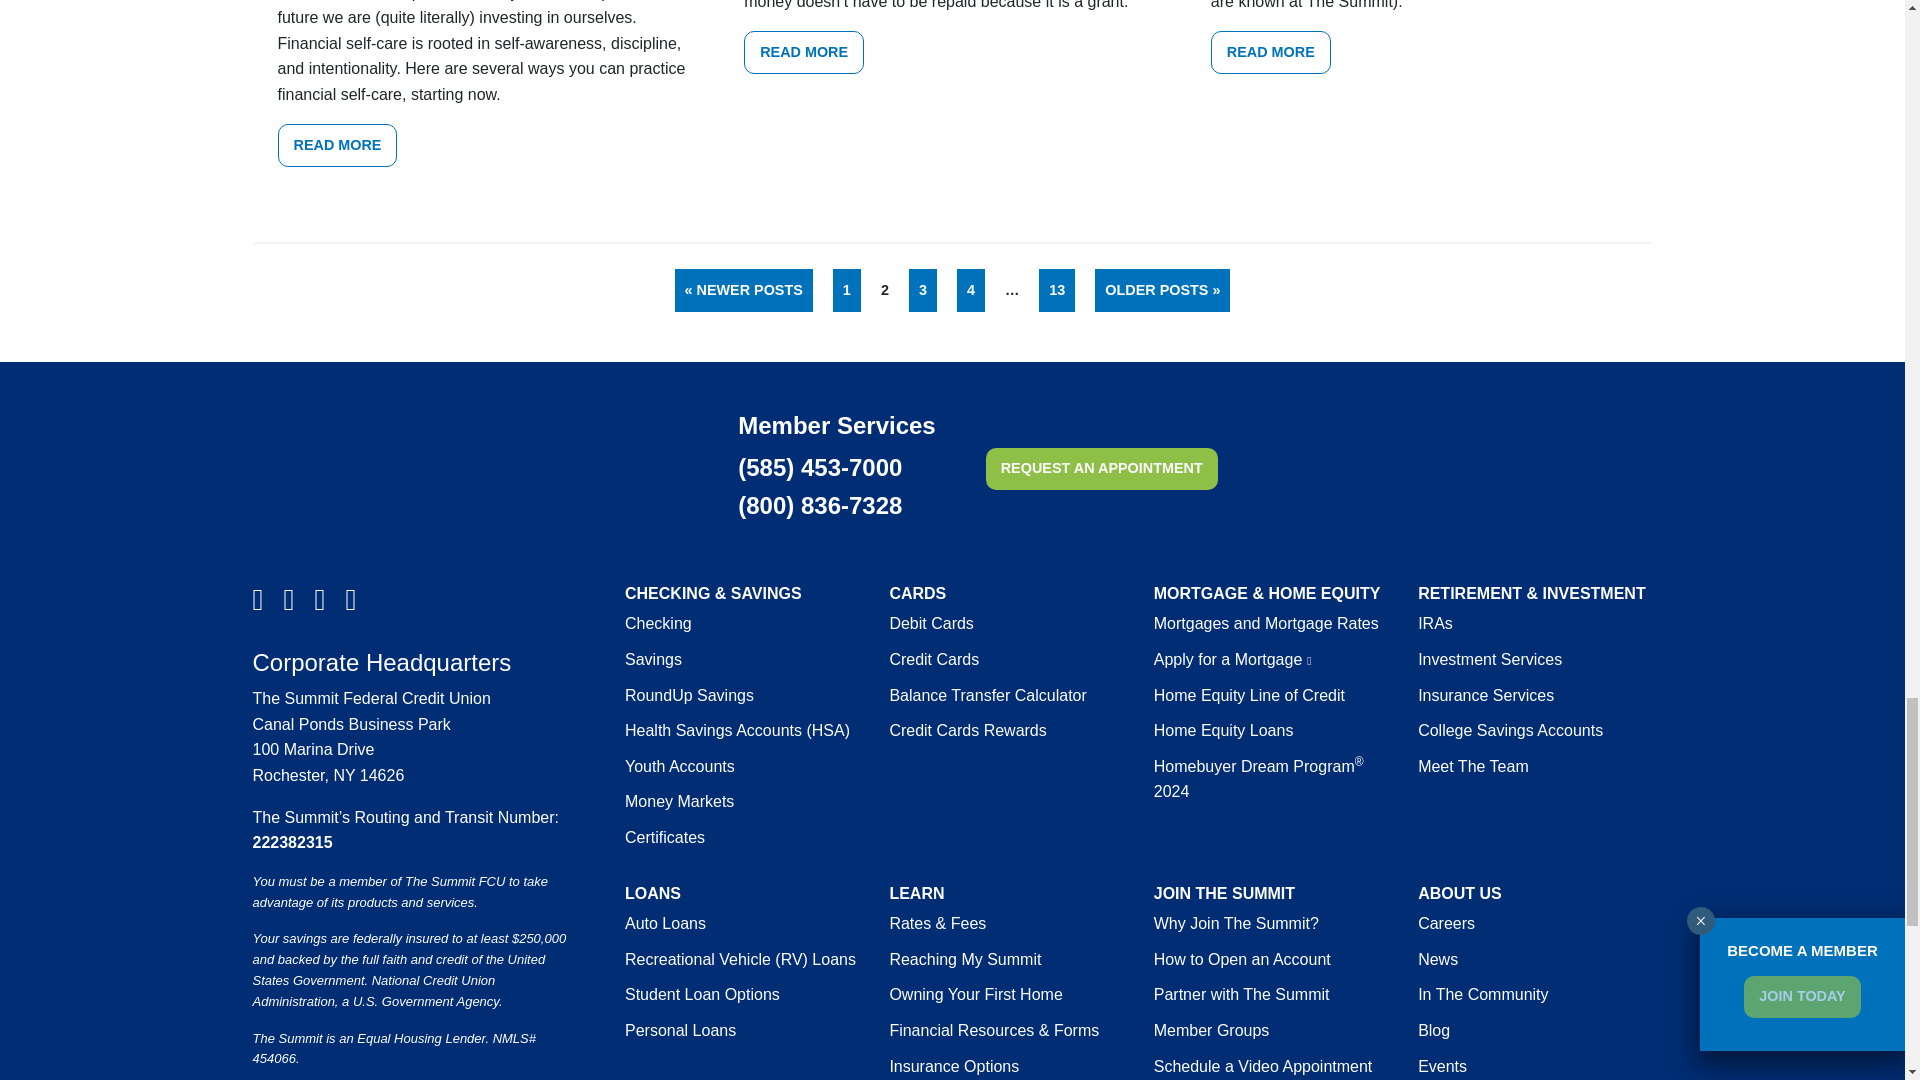  Describe the element at coordinates (350, 600) in the screenshot. I see `LinkedIn` at that location.